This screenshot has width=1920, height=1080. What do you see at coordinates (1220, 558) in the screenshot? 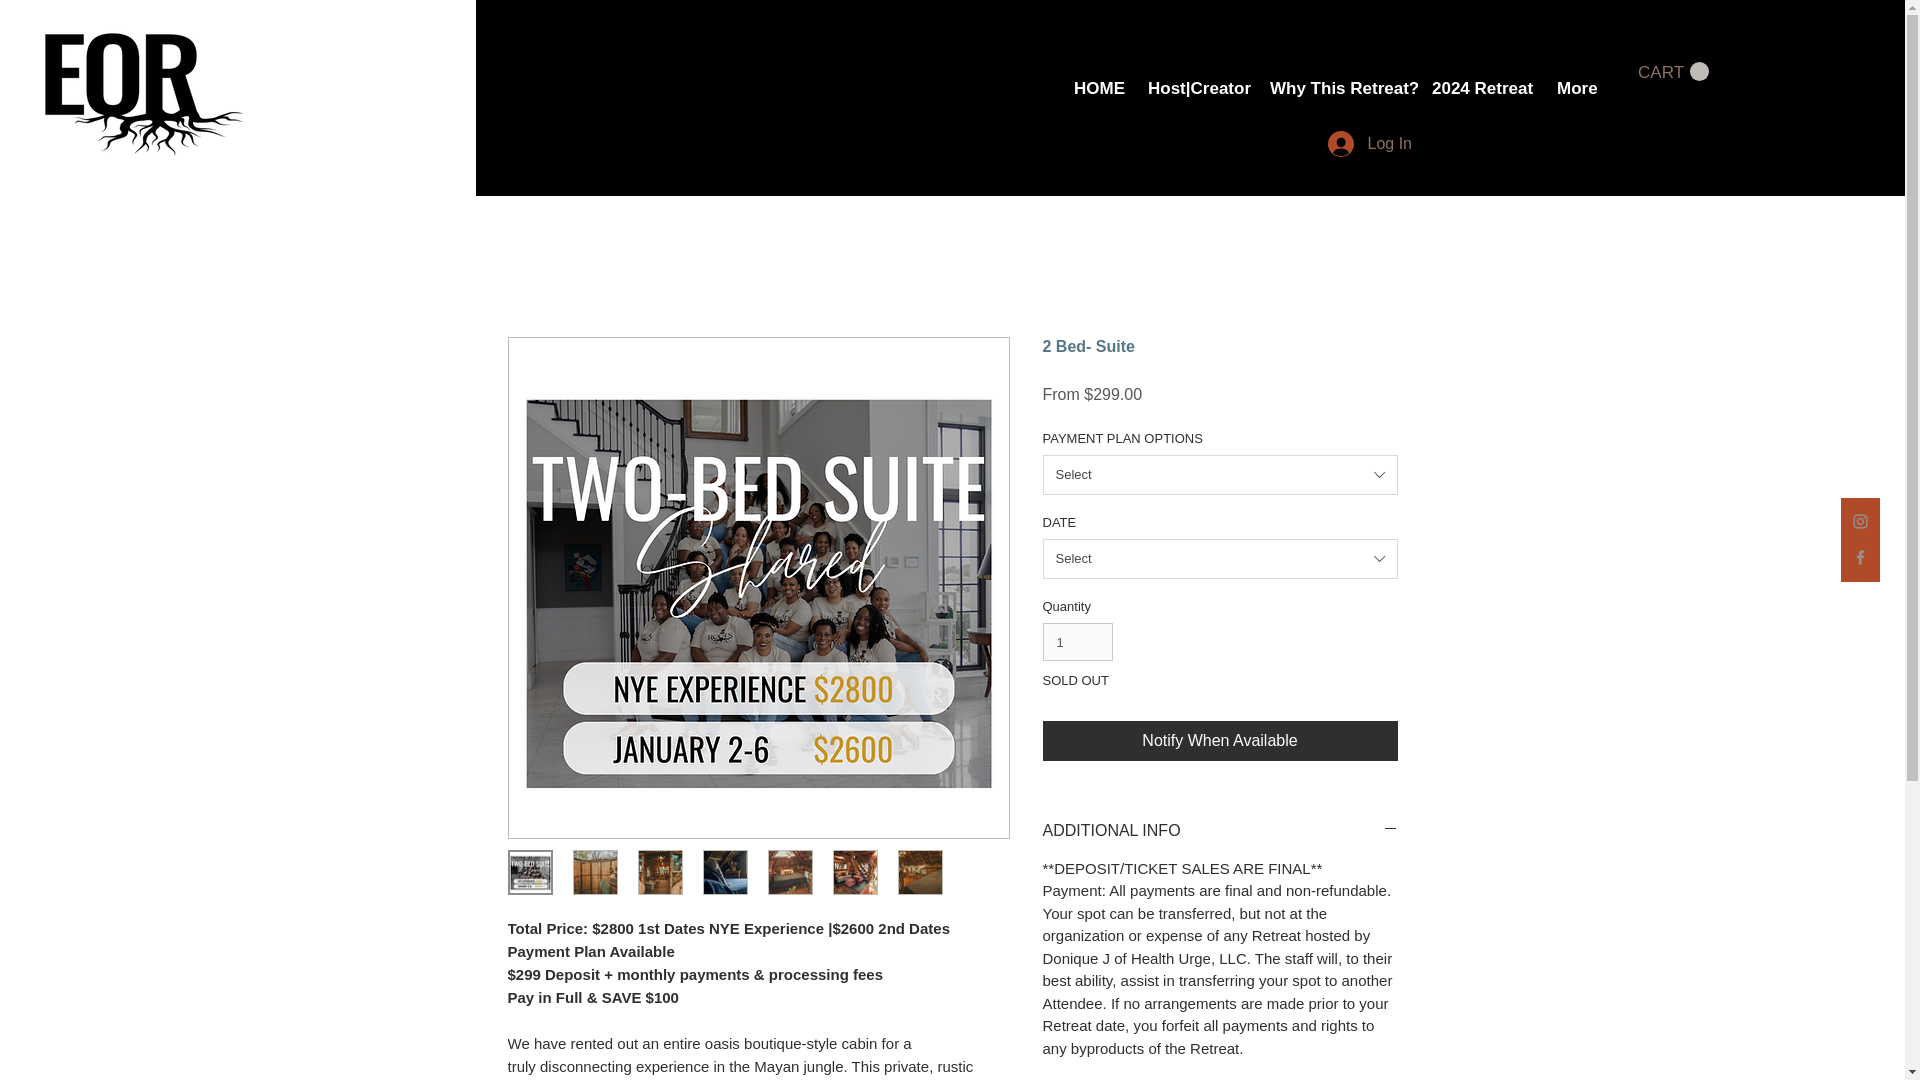
I see `Select` at bounding box center [1220, 558].